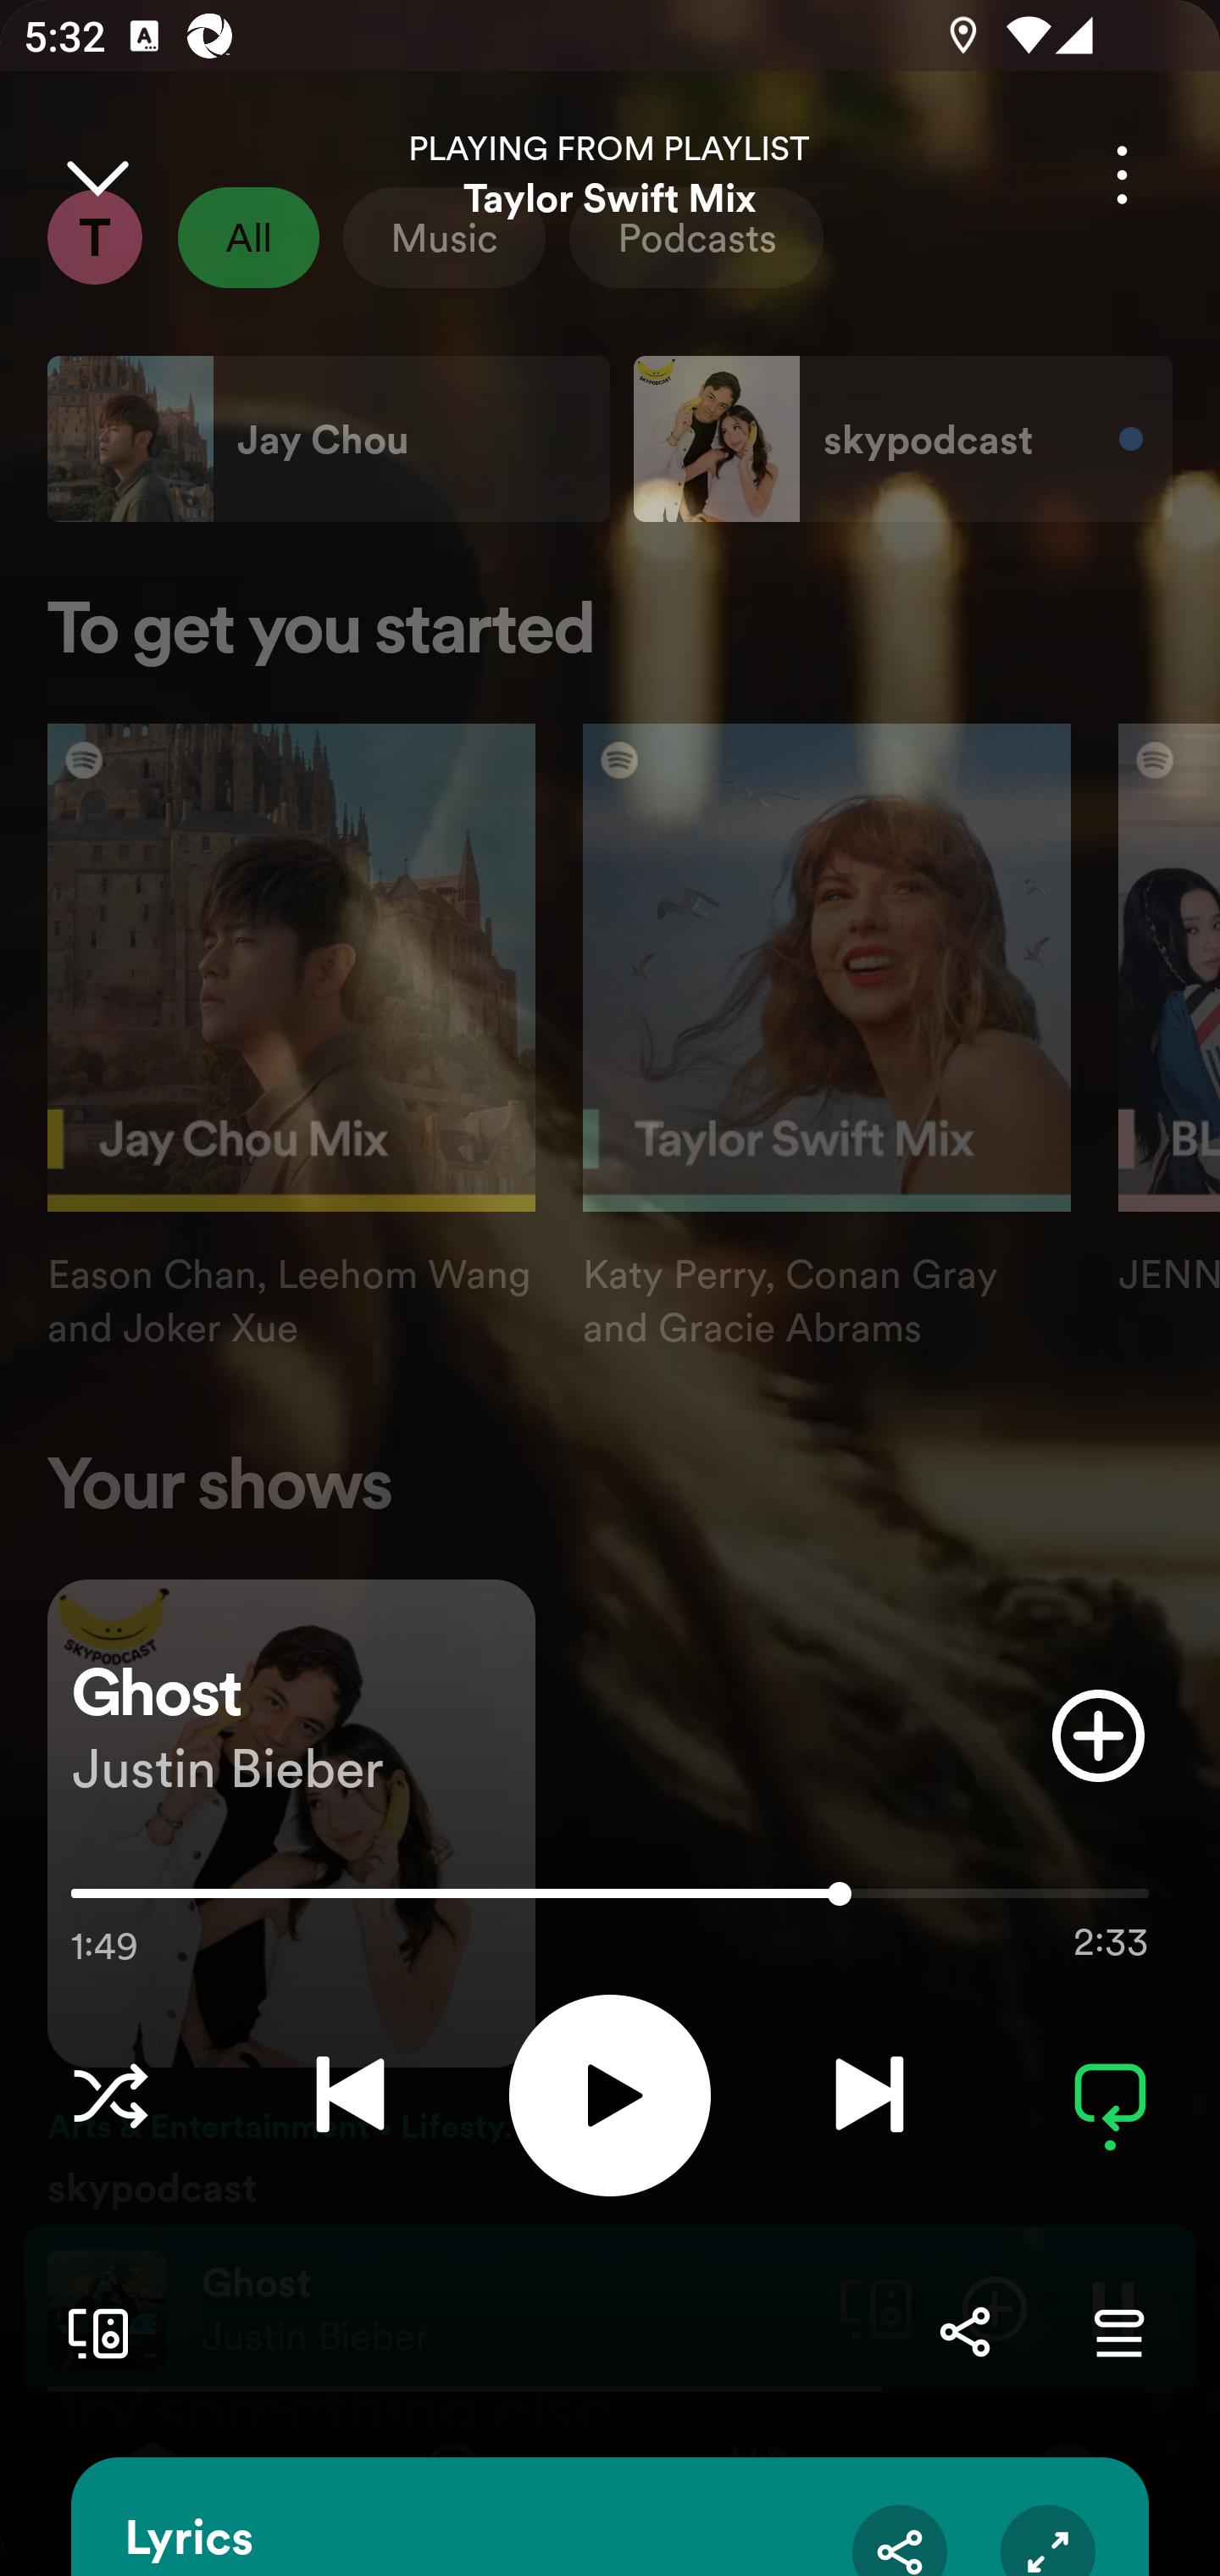  Describe the element at coordinates (900, 2540) in the screenshot. I see `Share` at that location.